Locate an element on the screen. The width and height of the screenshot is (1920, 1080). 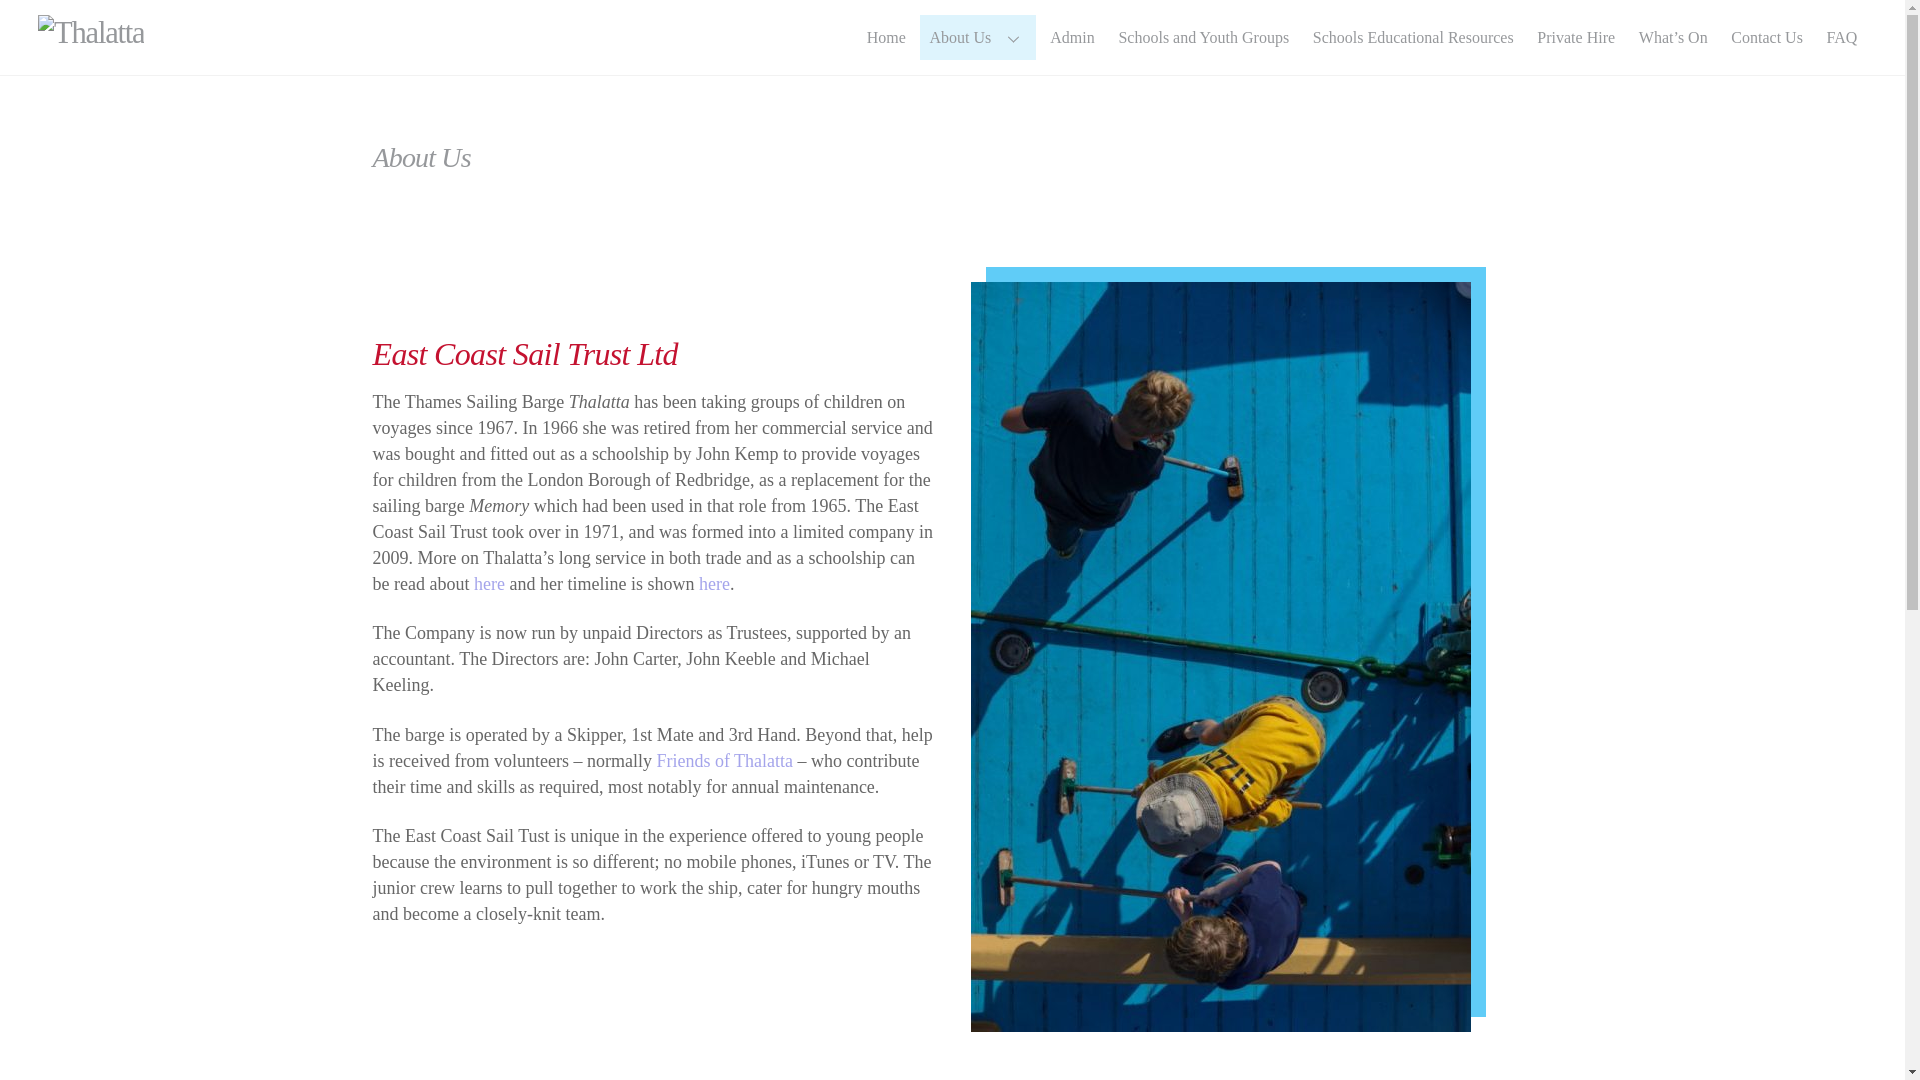
Home is located at coordinates (886, 38).